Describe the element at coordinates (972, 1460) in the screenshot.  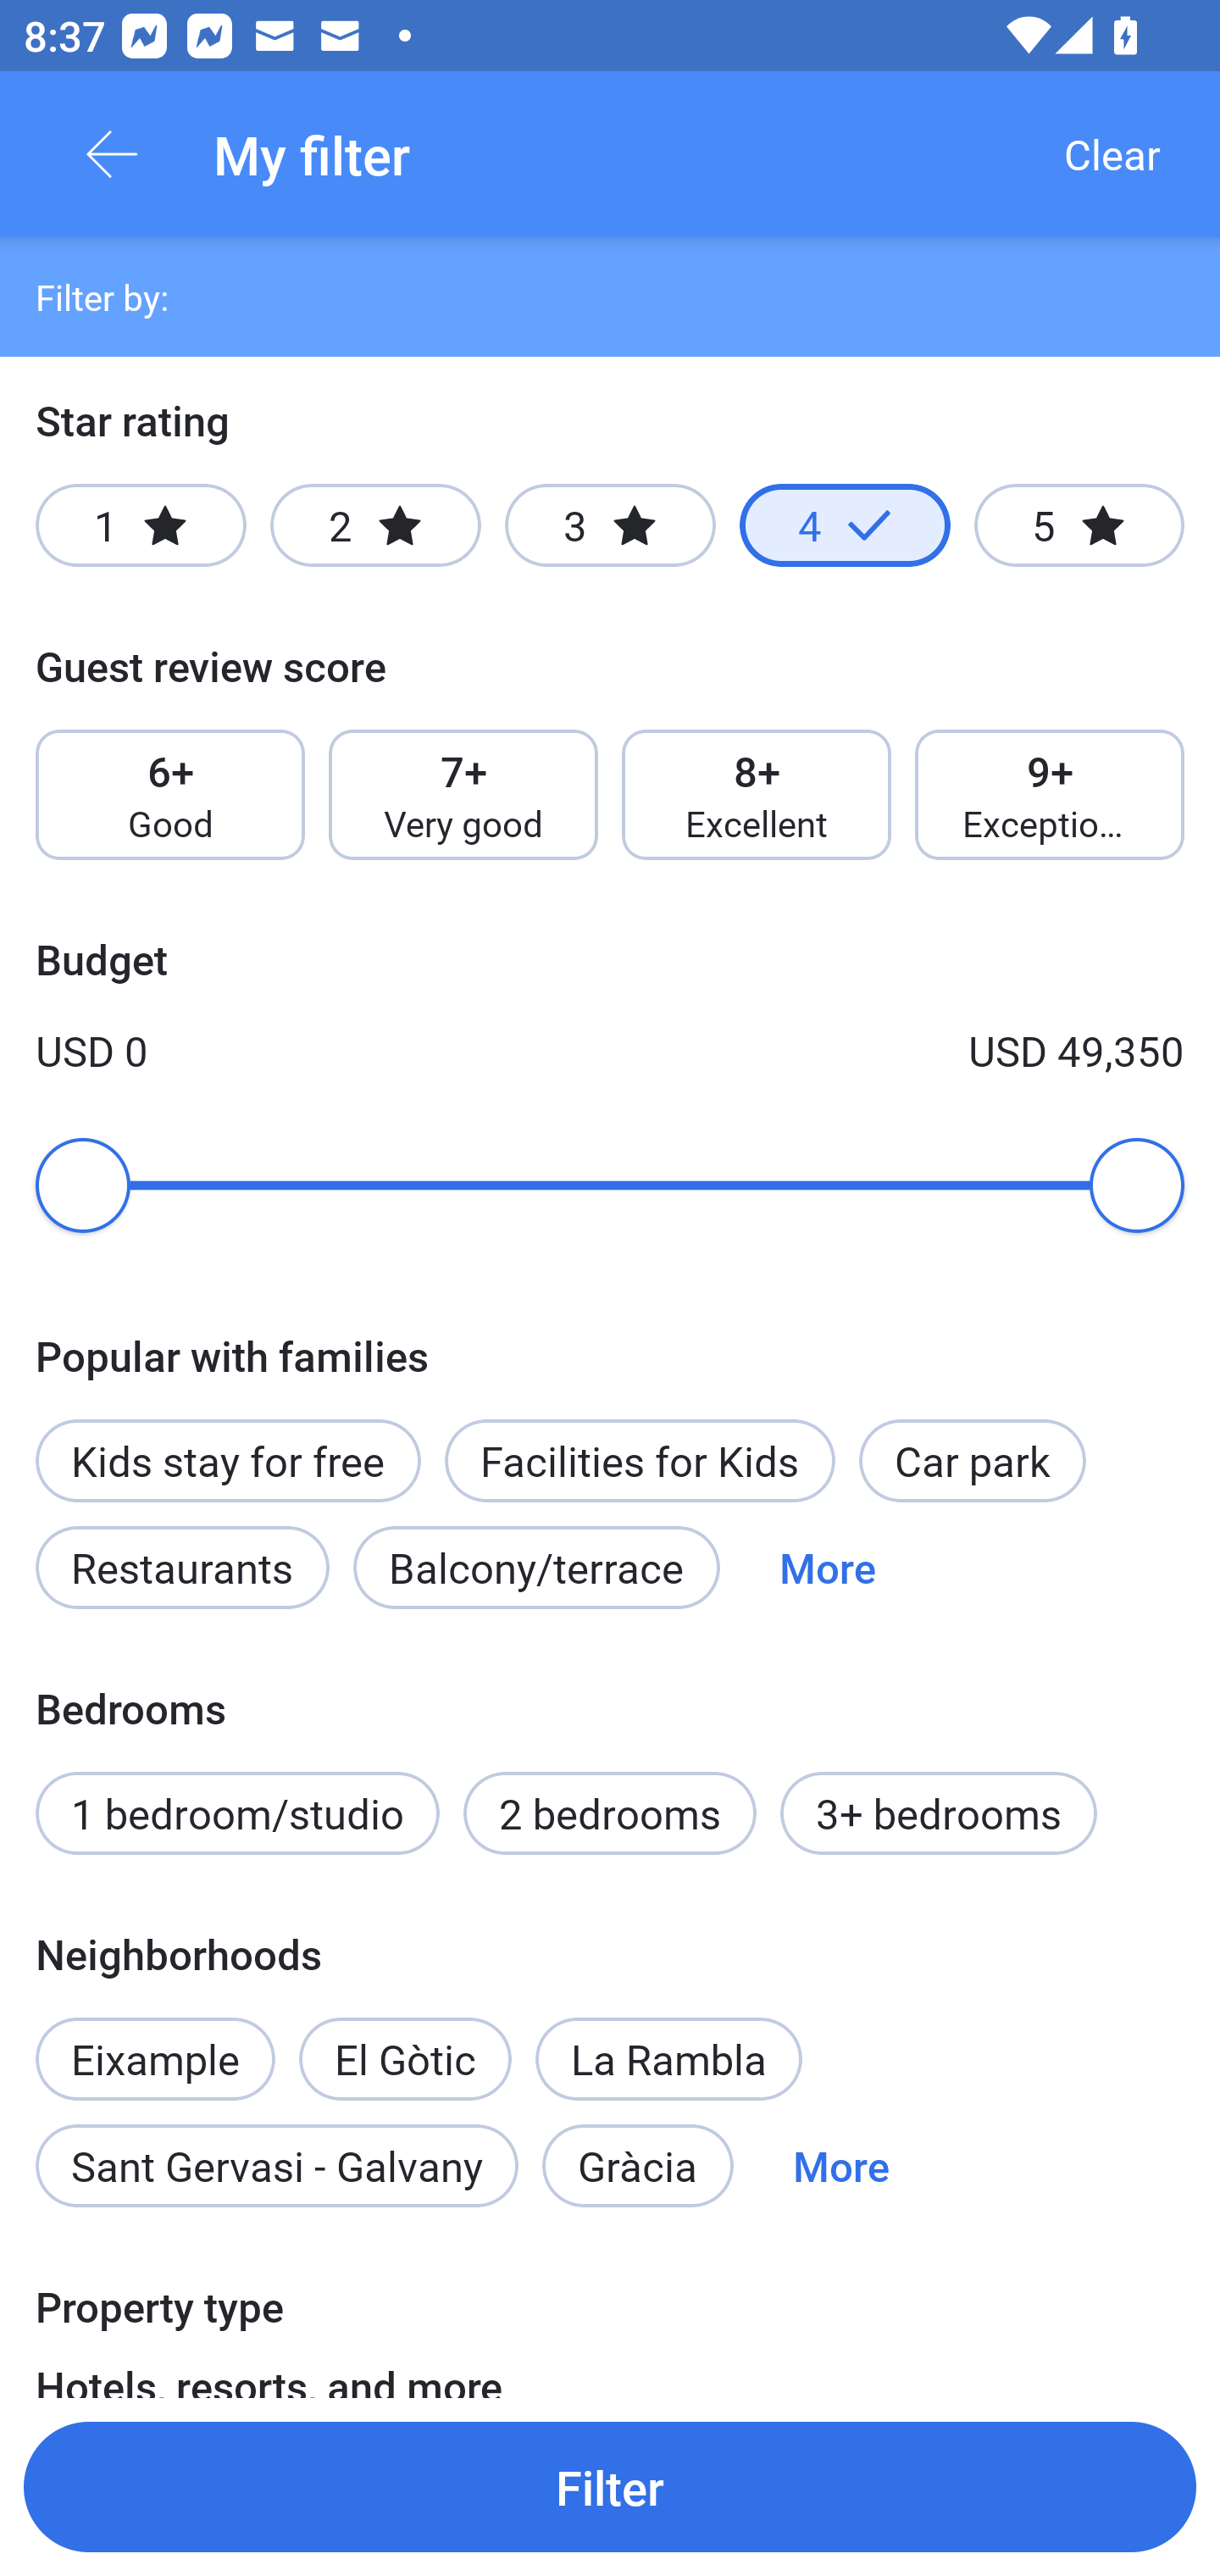
I see `Car park` at that location.